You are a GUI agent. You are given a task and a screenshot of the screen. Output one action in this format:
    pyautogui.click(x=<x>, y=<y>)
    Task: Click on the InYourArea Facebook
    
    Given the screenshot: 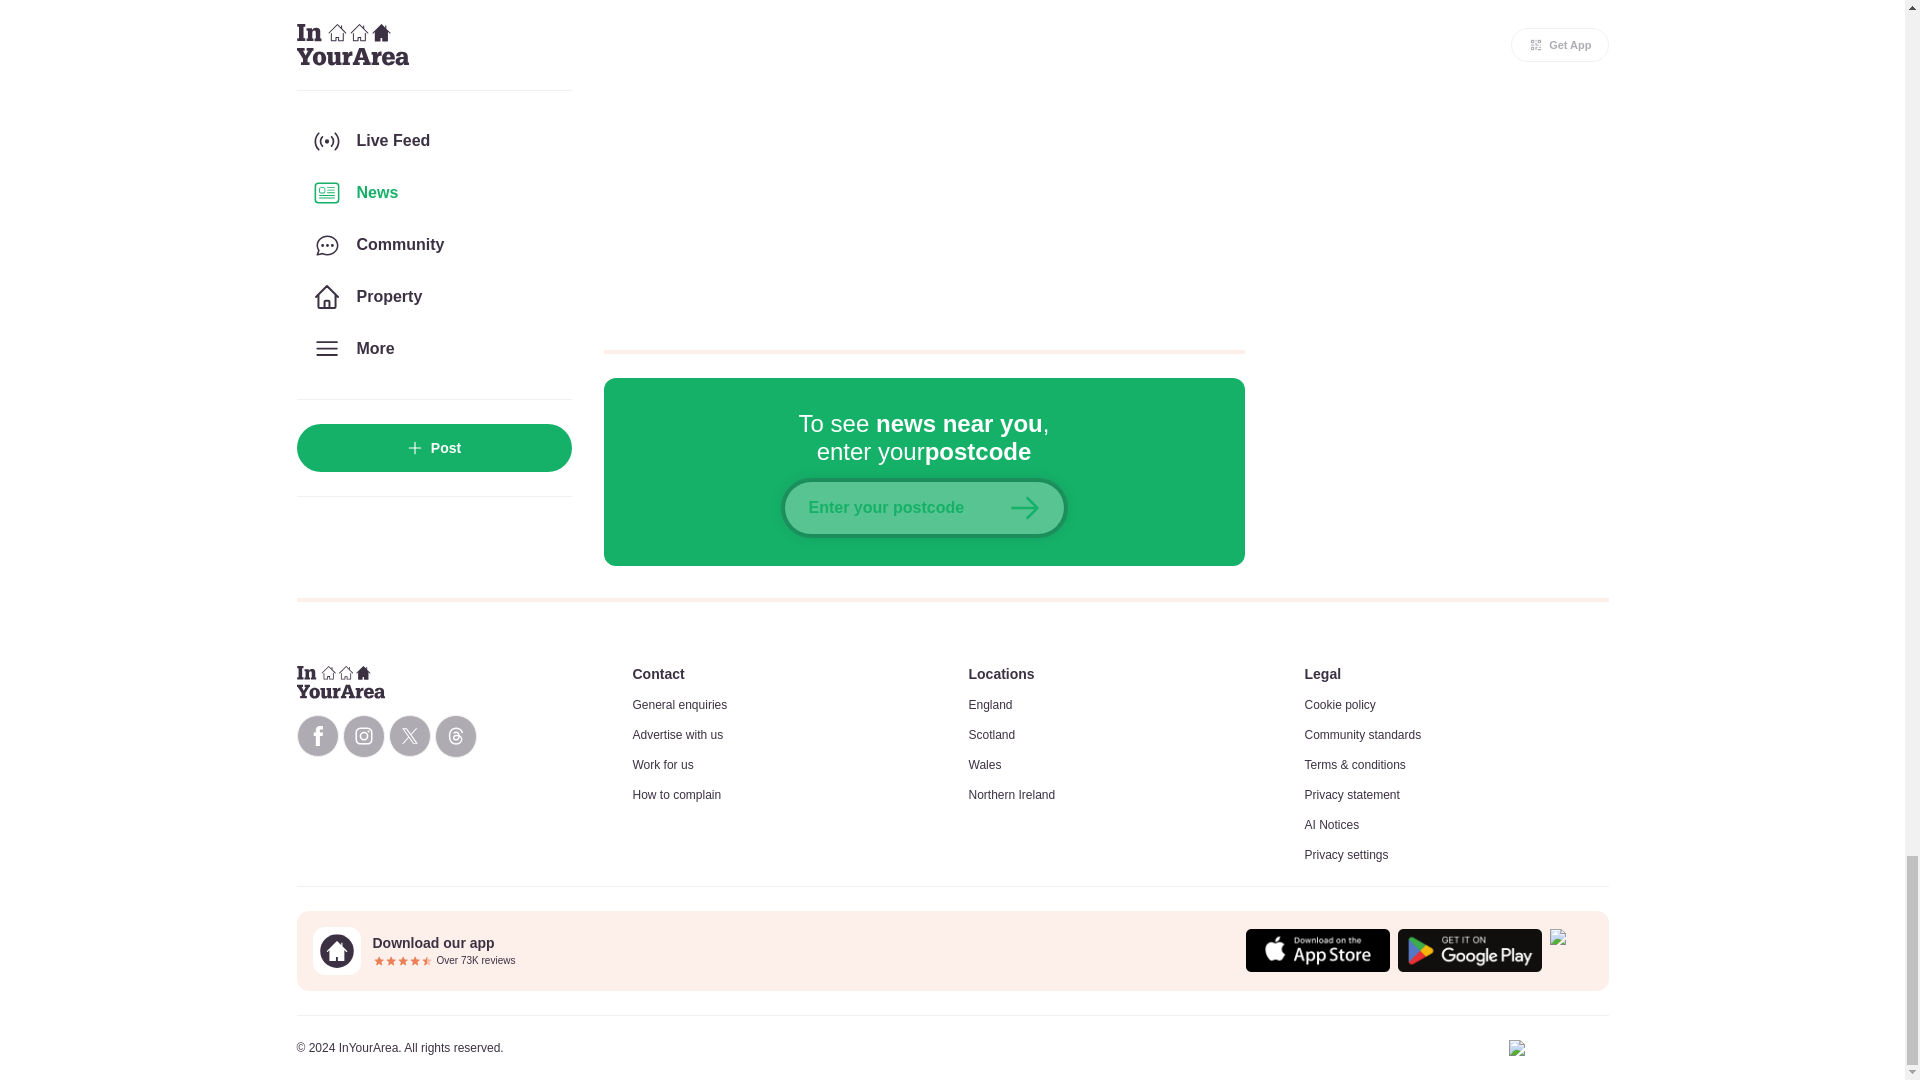 What is the action you would take?
    pyautogui.click(x=316, y=736)
    